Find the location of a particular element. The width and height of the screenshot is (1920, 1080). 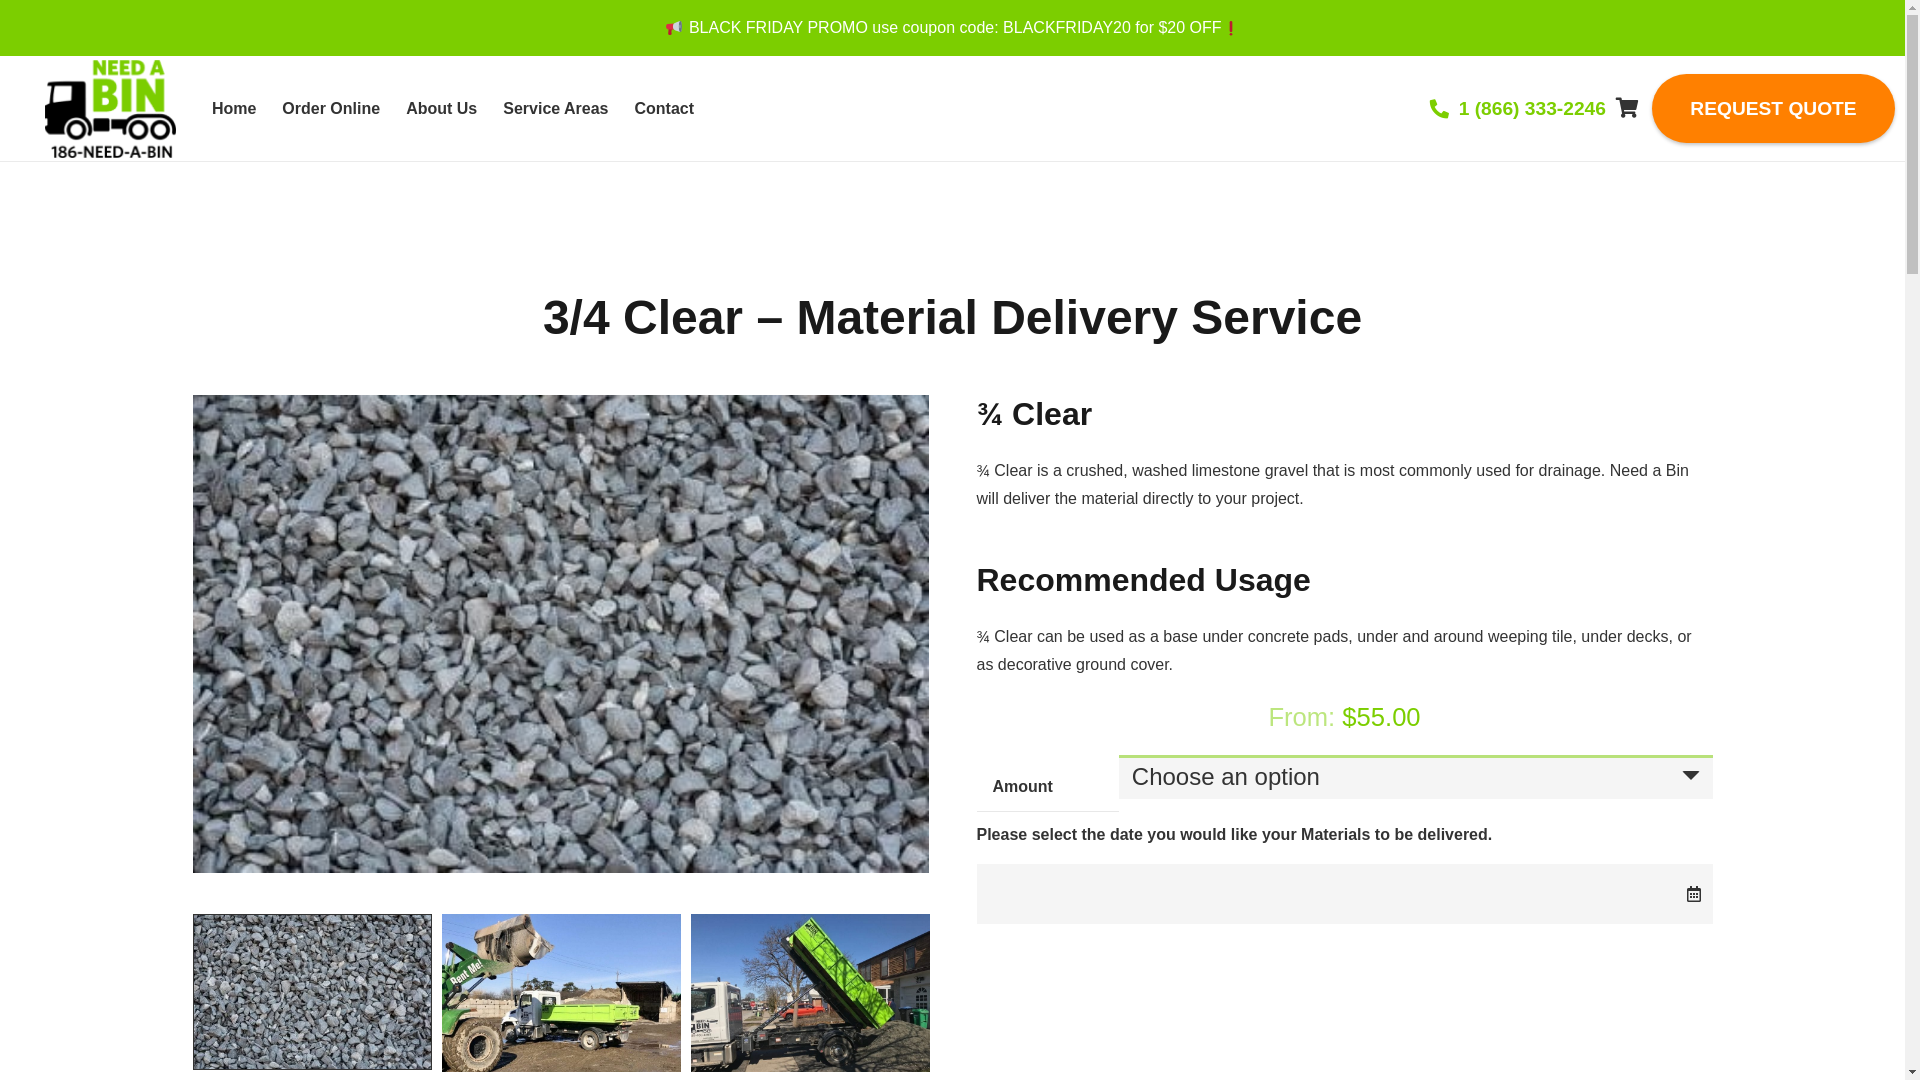

Order Online is located at coordinates (331, 108).